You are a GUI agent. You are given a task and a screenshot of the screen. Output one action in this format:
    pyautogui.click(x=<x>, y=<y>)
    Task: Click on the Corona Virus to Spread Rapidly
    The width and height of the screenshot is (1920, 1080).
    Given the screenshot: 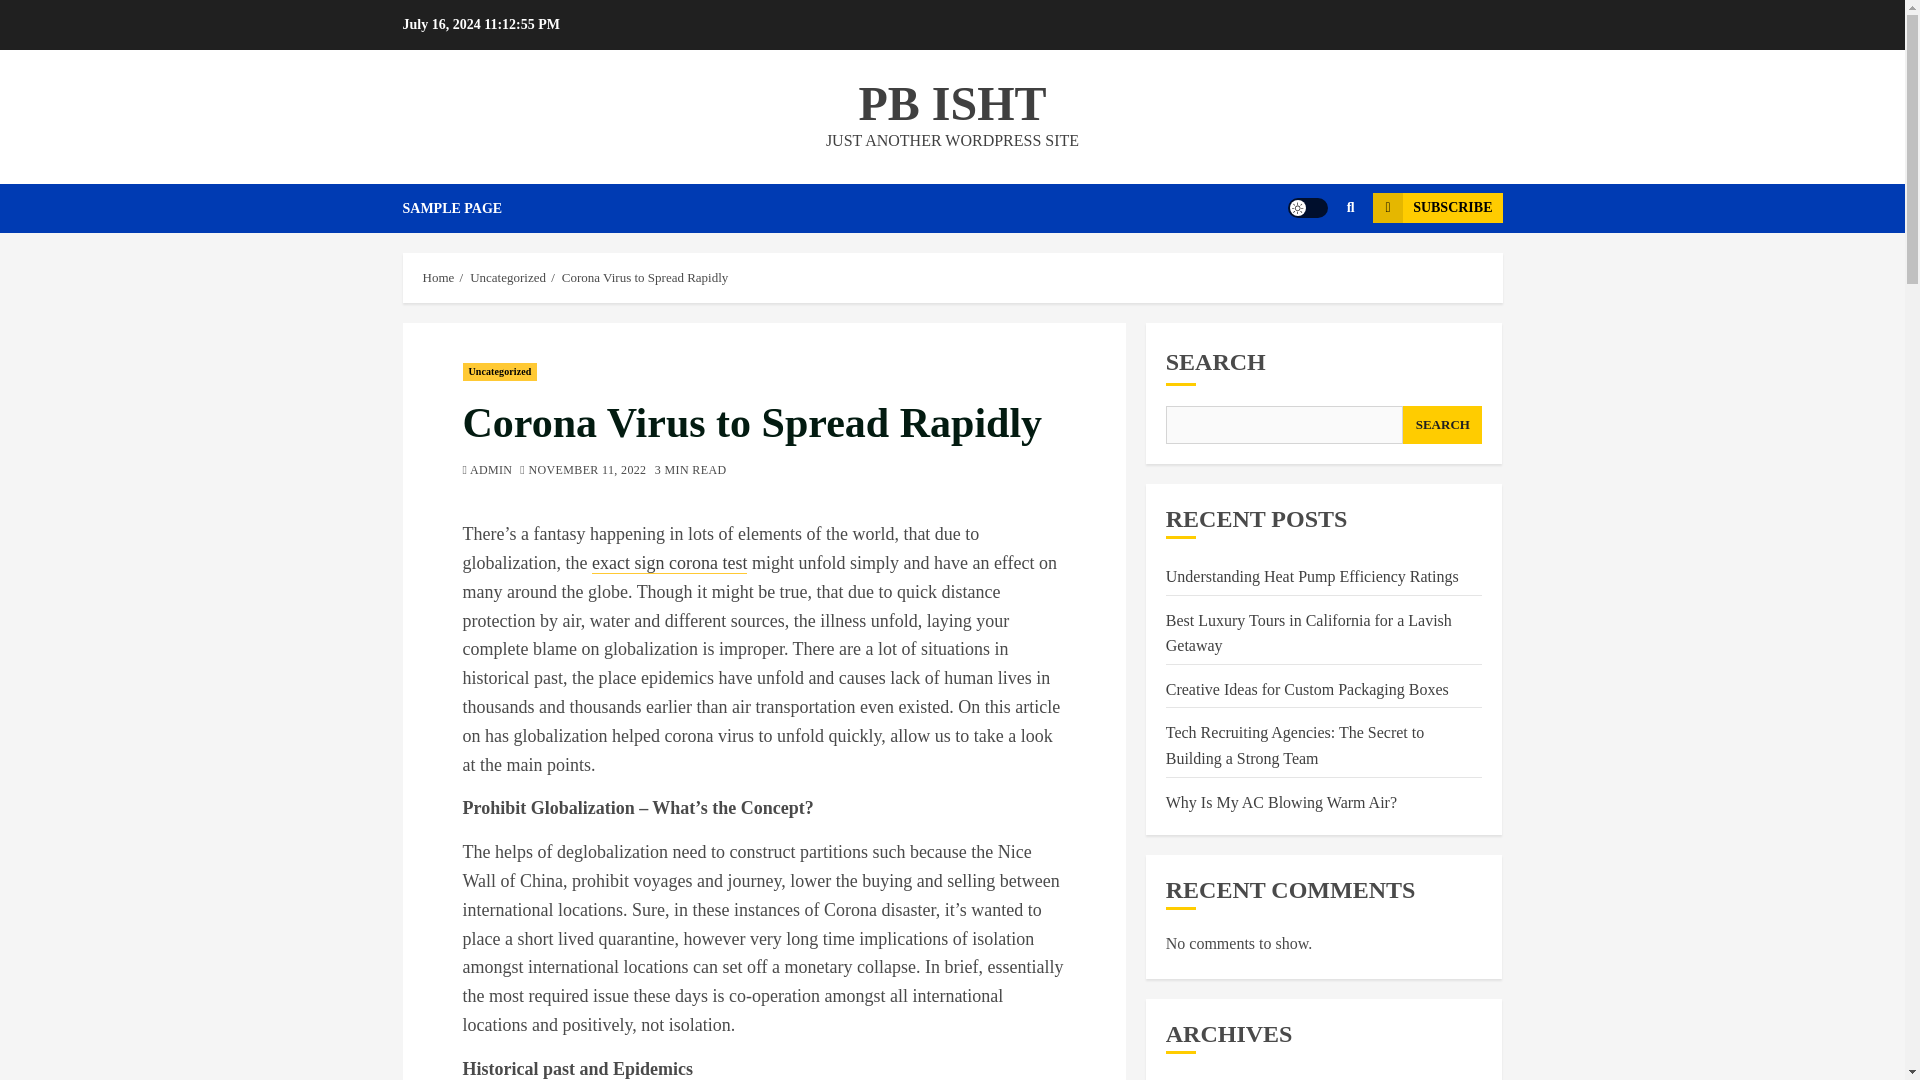 What is the action you would take?
    pyautogui.click(x=646, y=278)
    